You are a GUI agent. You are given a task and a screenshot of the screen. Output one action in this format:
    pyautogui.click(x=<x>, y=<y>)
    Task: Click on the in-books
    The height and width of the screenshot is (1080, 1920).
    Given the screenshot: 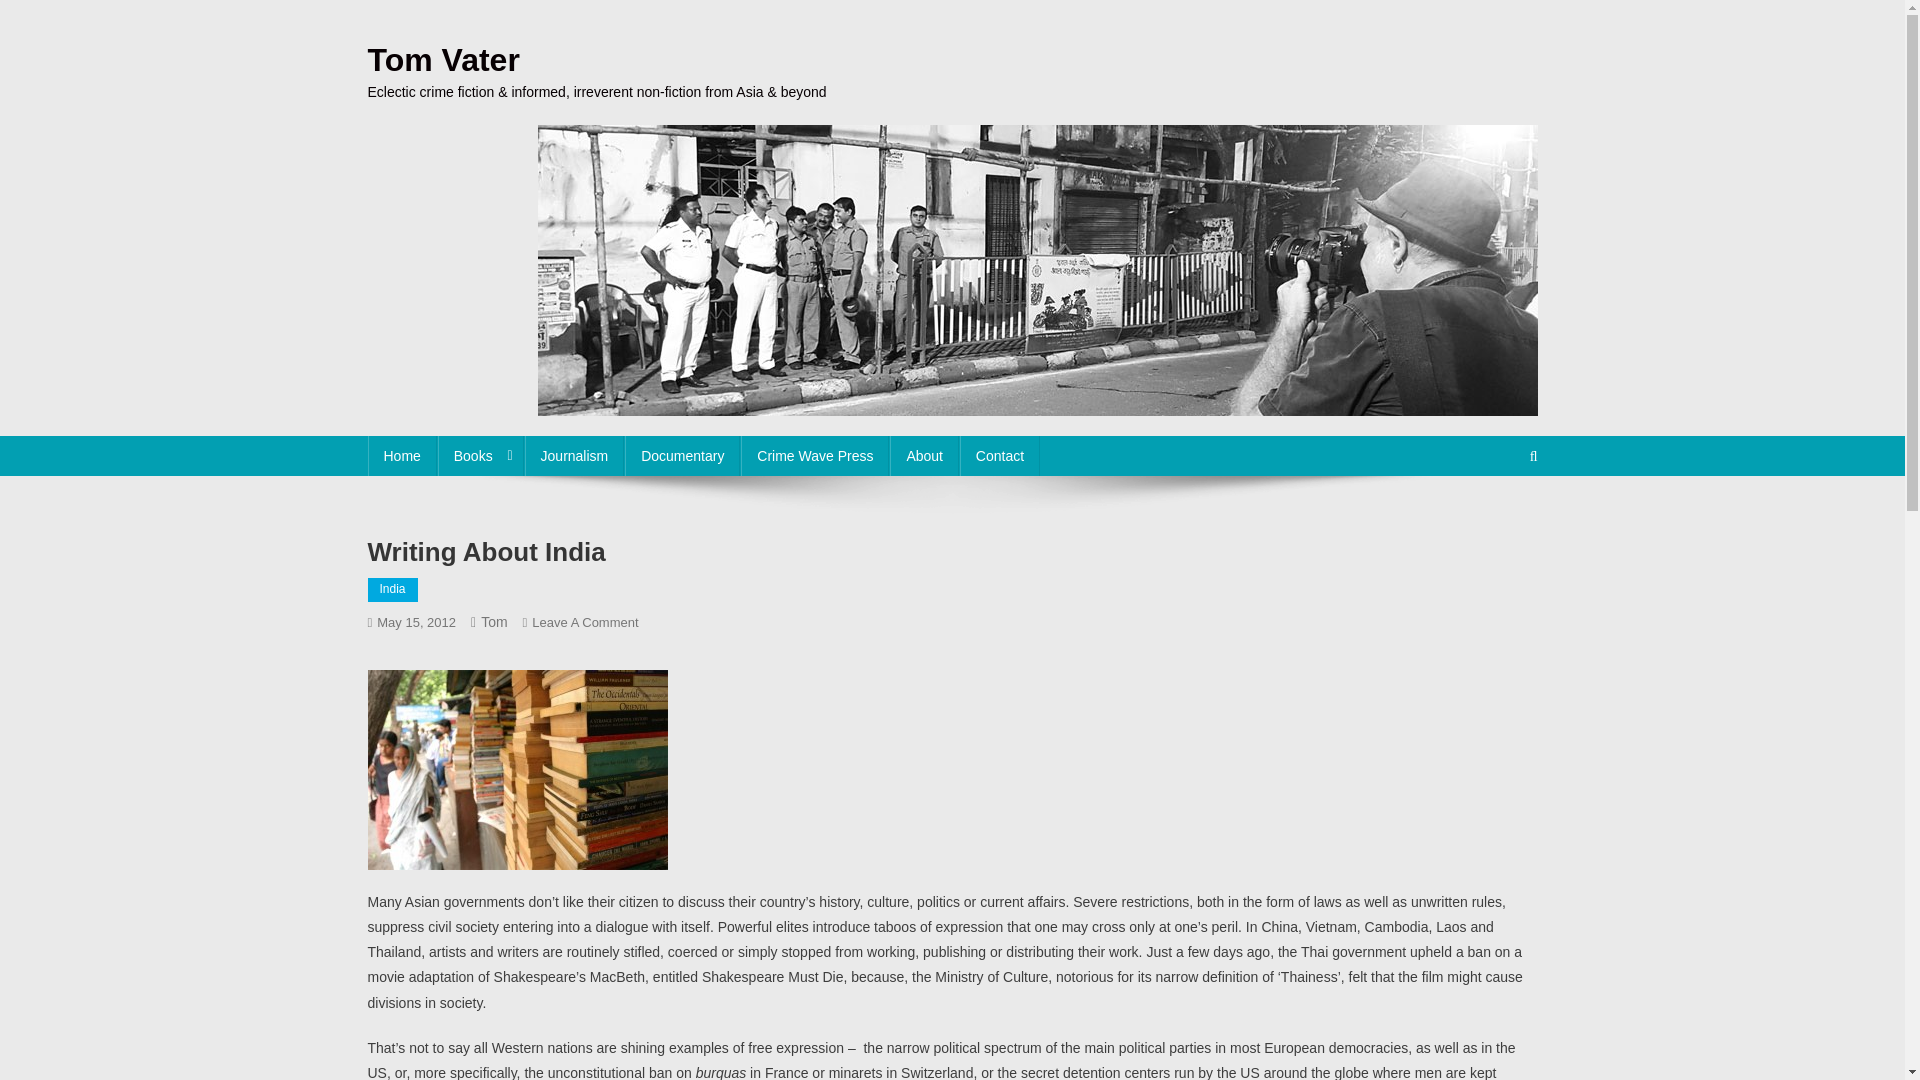 What is the action you would take?
    pyautogui.click(x=518, y=770)
    